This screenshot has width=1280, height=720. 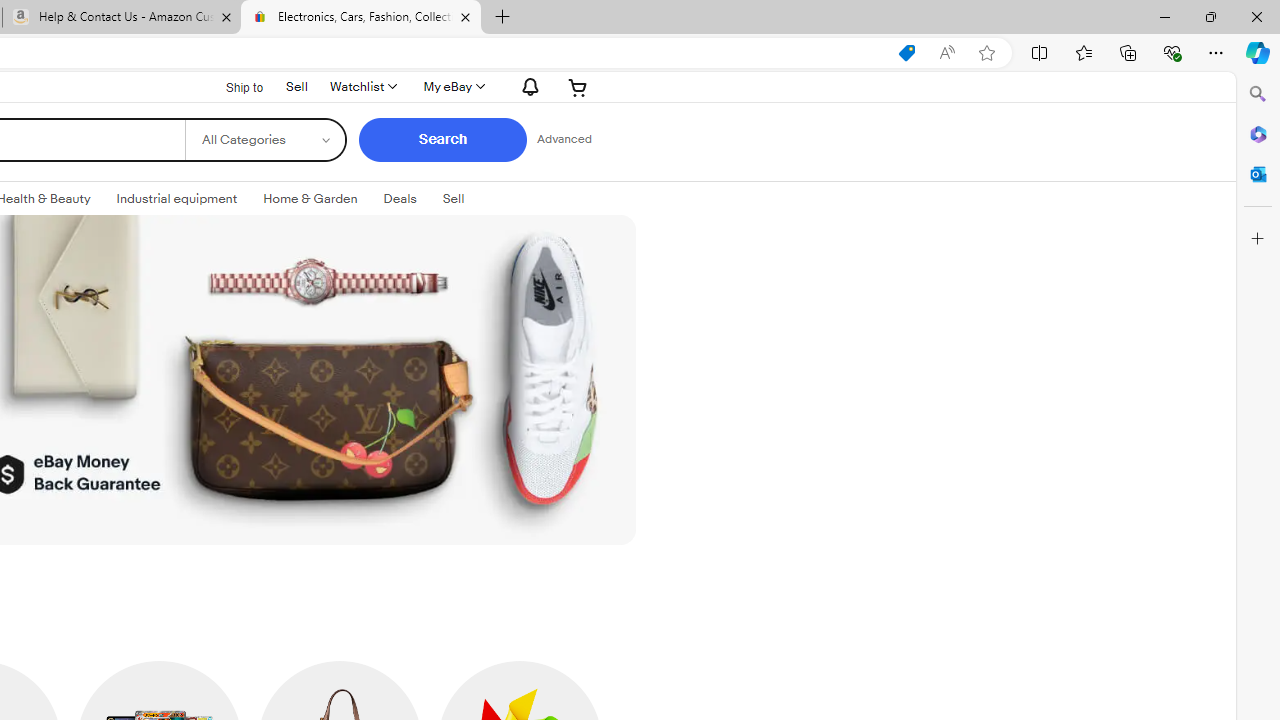 I want to click on Industrial equipmentExpand: Industrial equipment, so click(x=176, y=199).